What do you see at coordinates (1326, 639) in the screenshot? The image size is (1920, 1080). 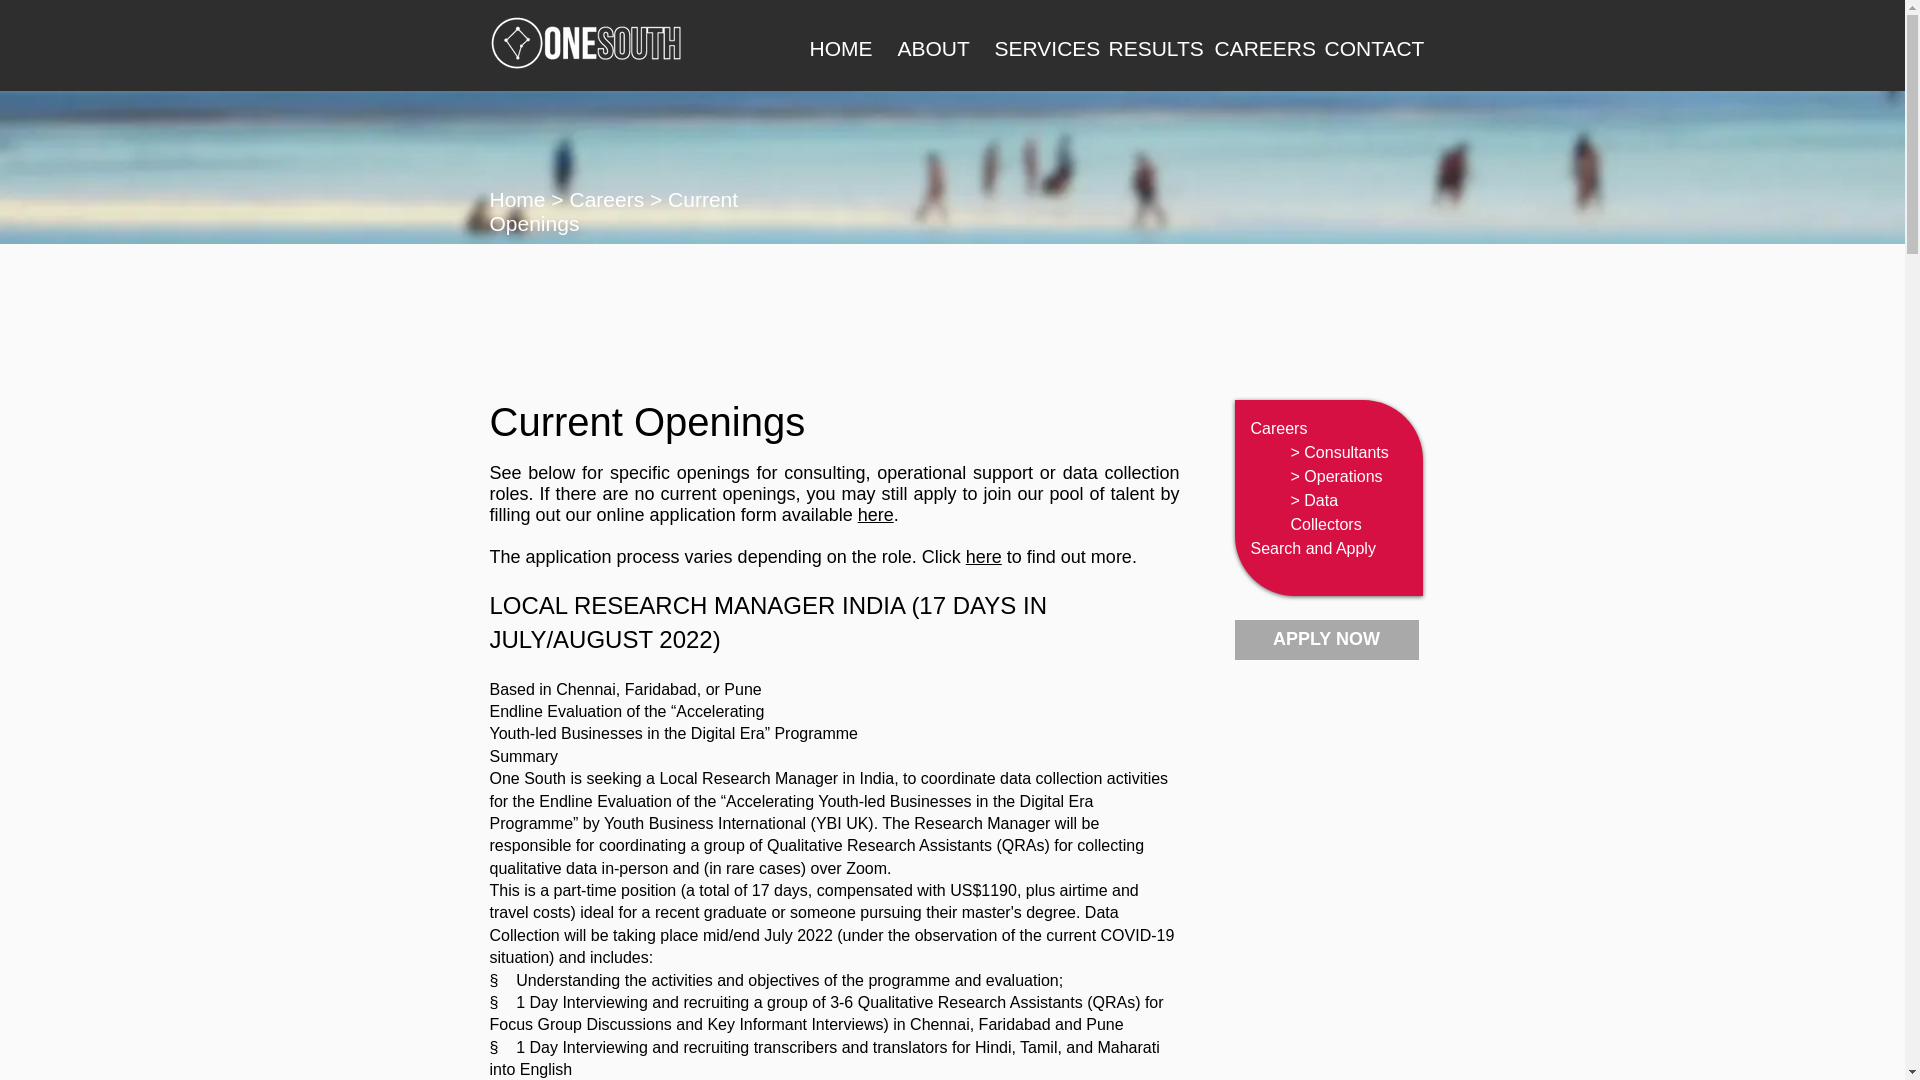 I see `APPLY NOW` at bounding box center [1326, 639].